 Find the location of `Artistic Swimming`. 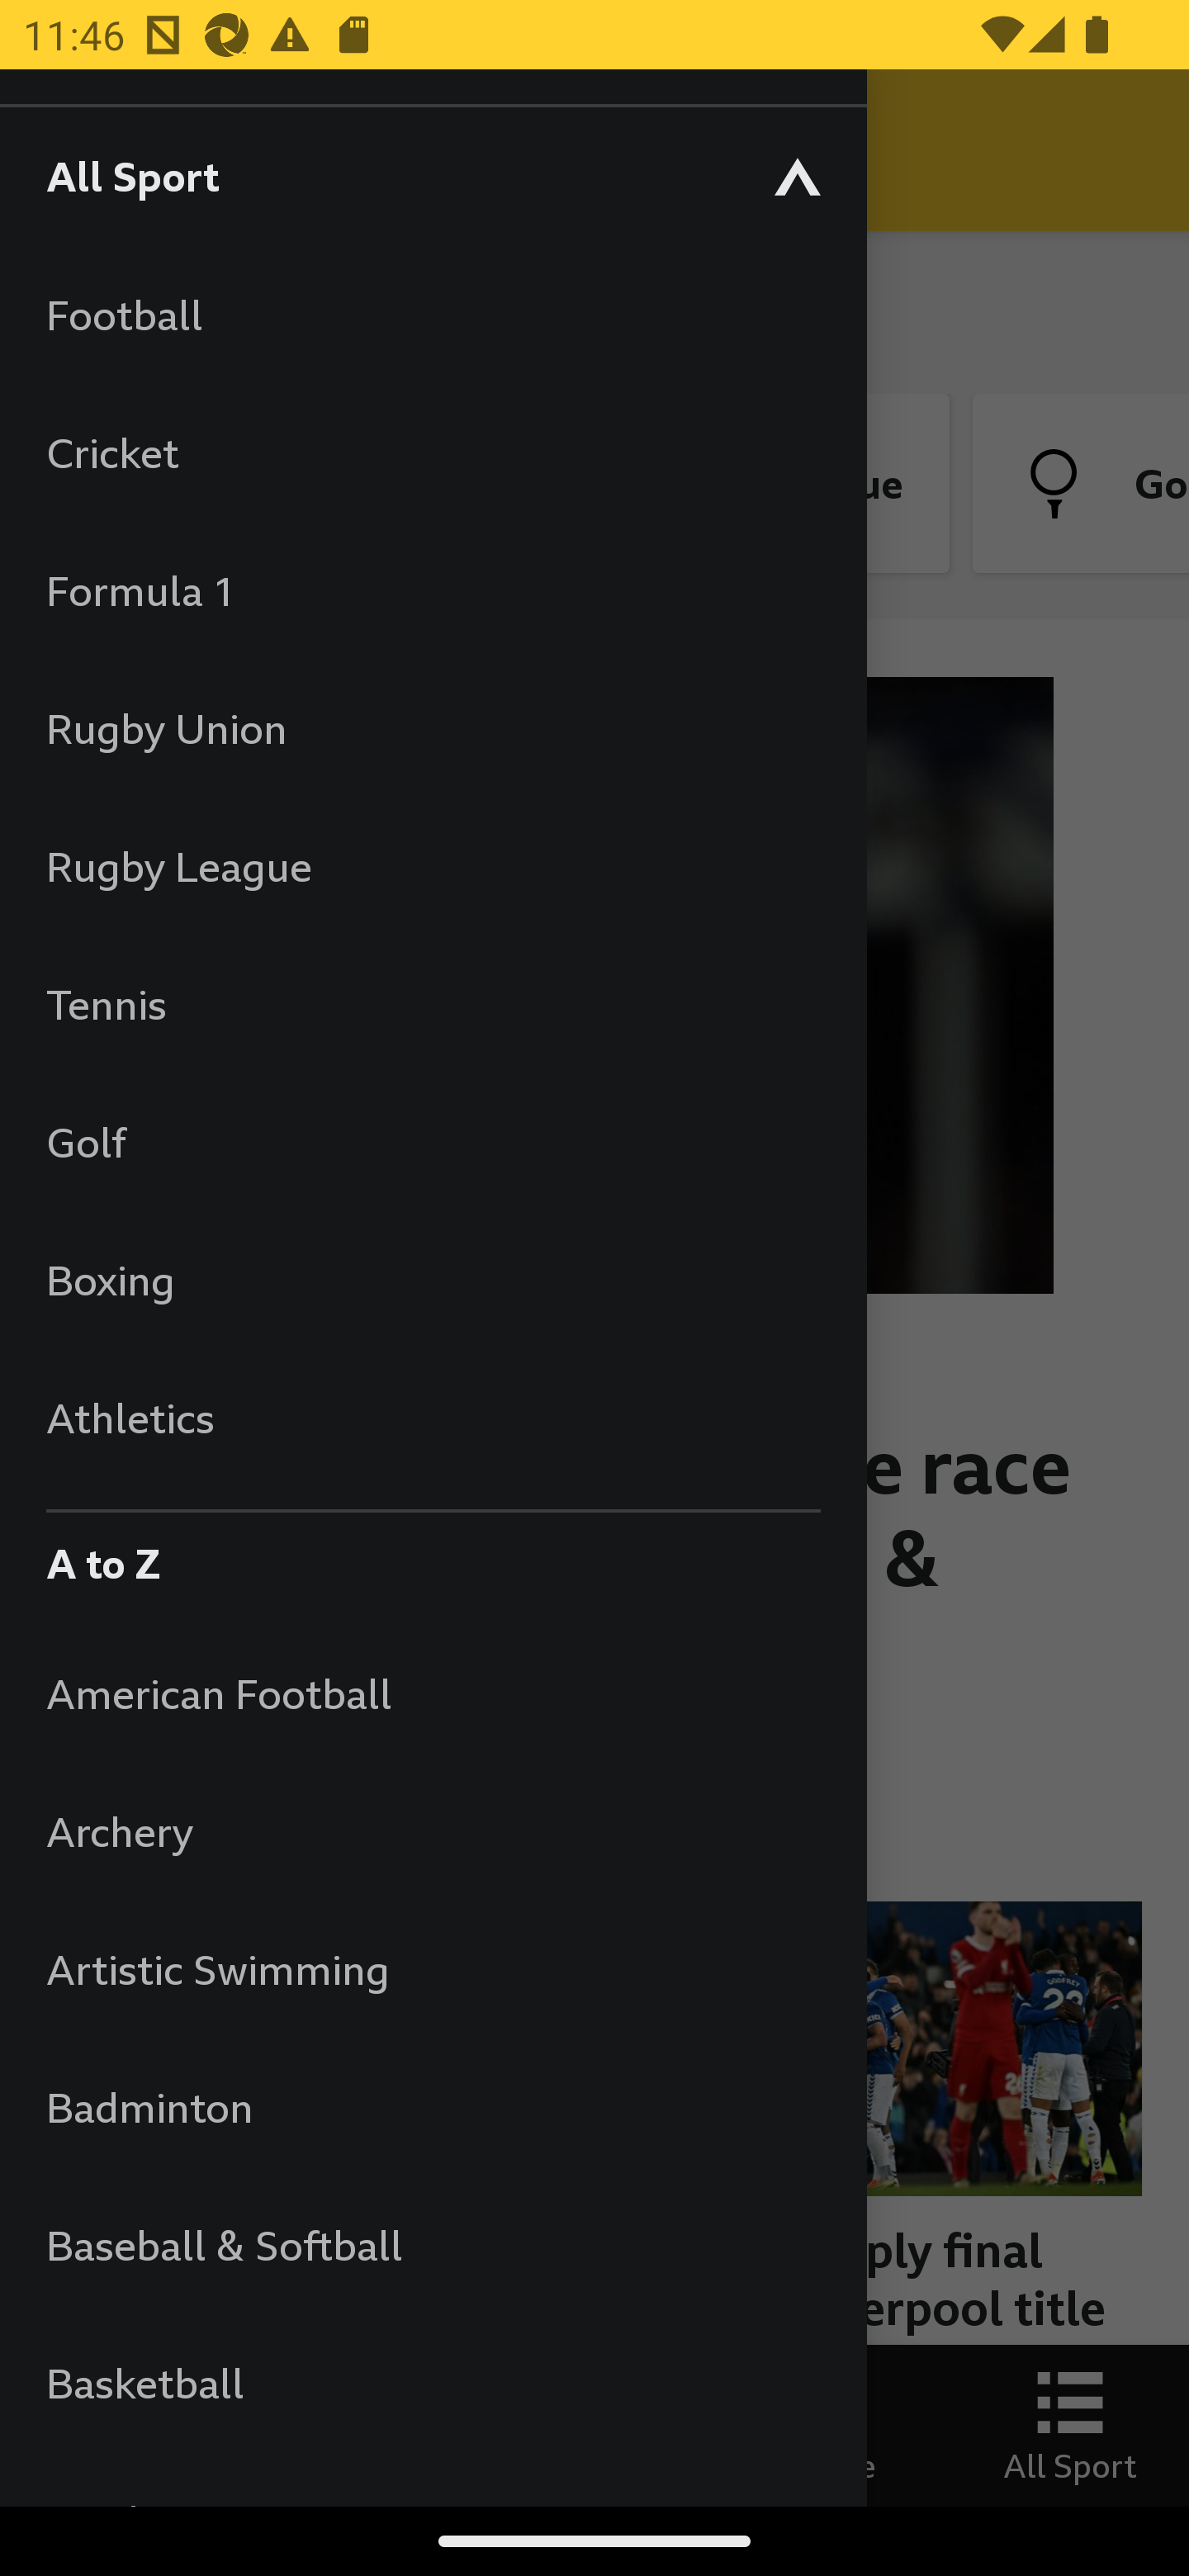

Artistic Swimming is located at coordinates (433, 1968).